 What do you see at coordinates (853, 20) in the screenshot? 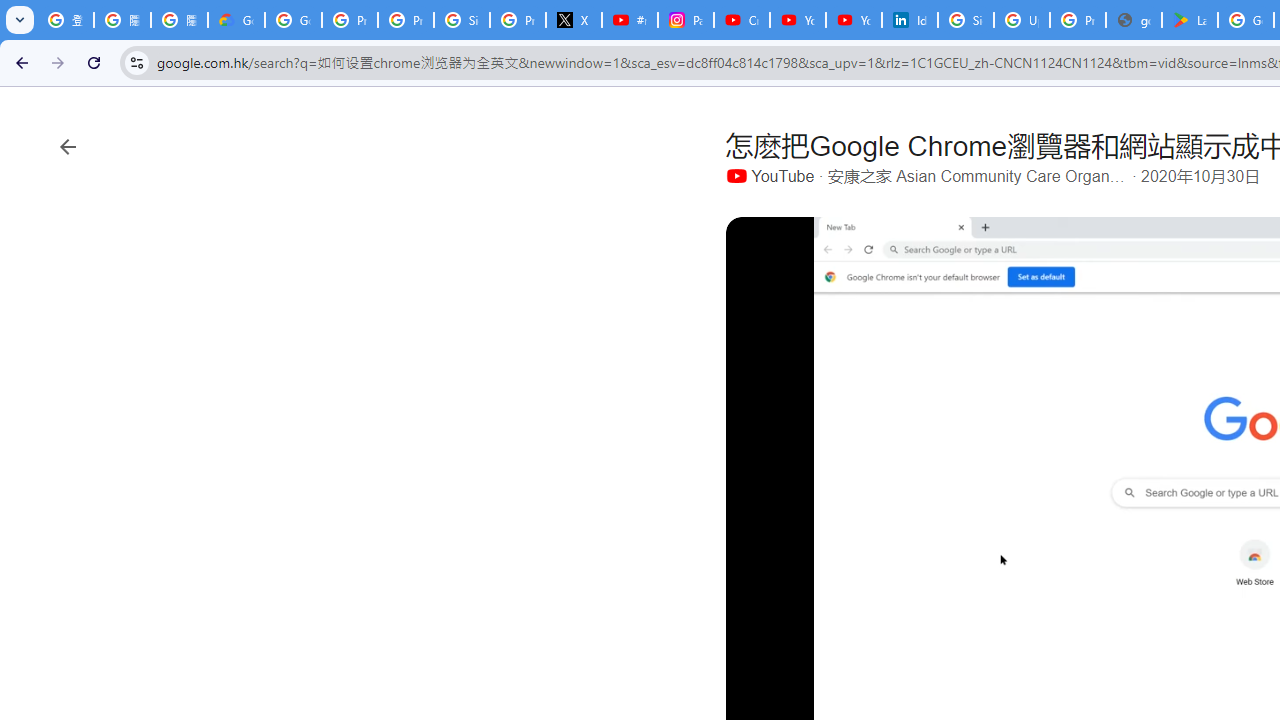
I see `YouTube Culture & Trends - YouTube Top 10, 2021` at bounding box center [853, 20].